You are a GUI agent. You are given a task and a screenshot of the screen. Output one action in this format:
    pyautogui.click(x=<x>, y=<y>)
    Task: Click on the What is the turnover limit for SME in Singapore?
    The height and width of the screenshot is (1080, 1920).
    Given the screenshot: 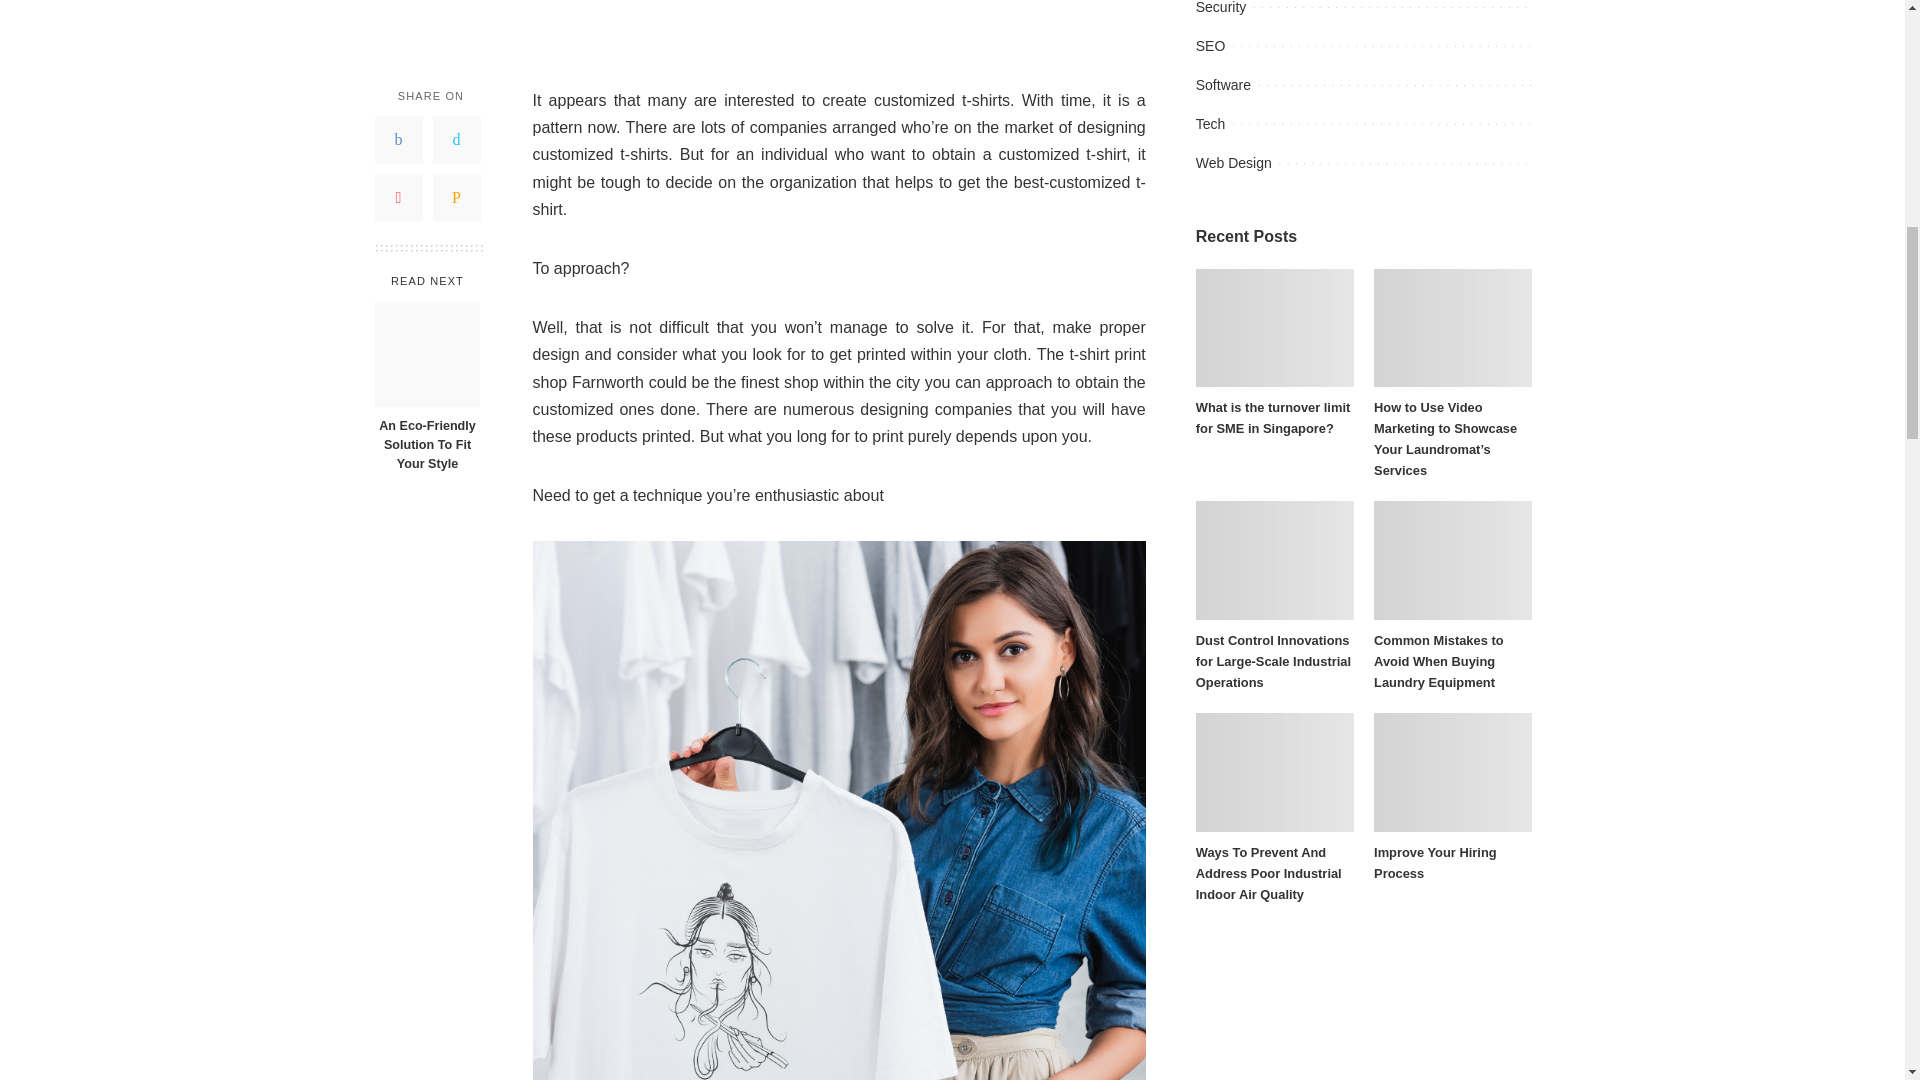 What is the action you would take?
    pyautogui.click(x=1274, y=328)
    